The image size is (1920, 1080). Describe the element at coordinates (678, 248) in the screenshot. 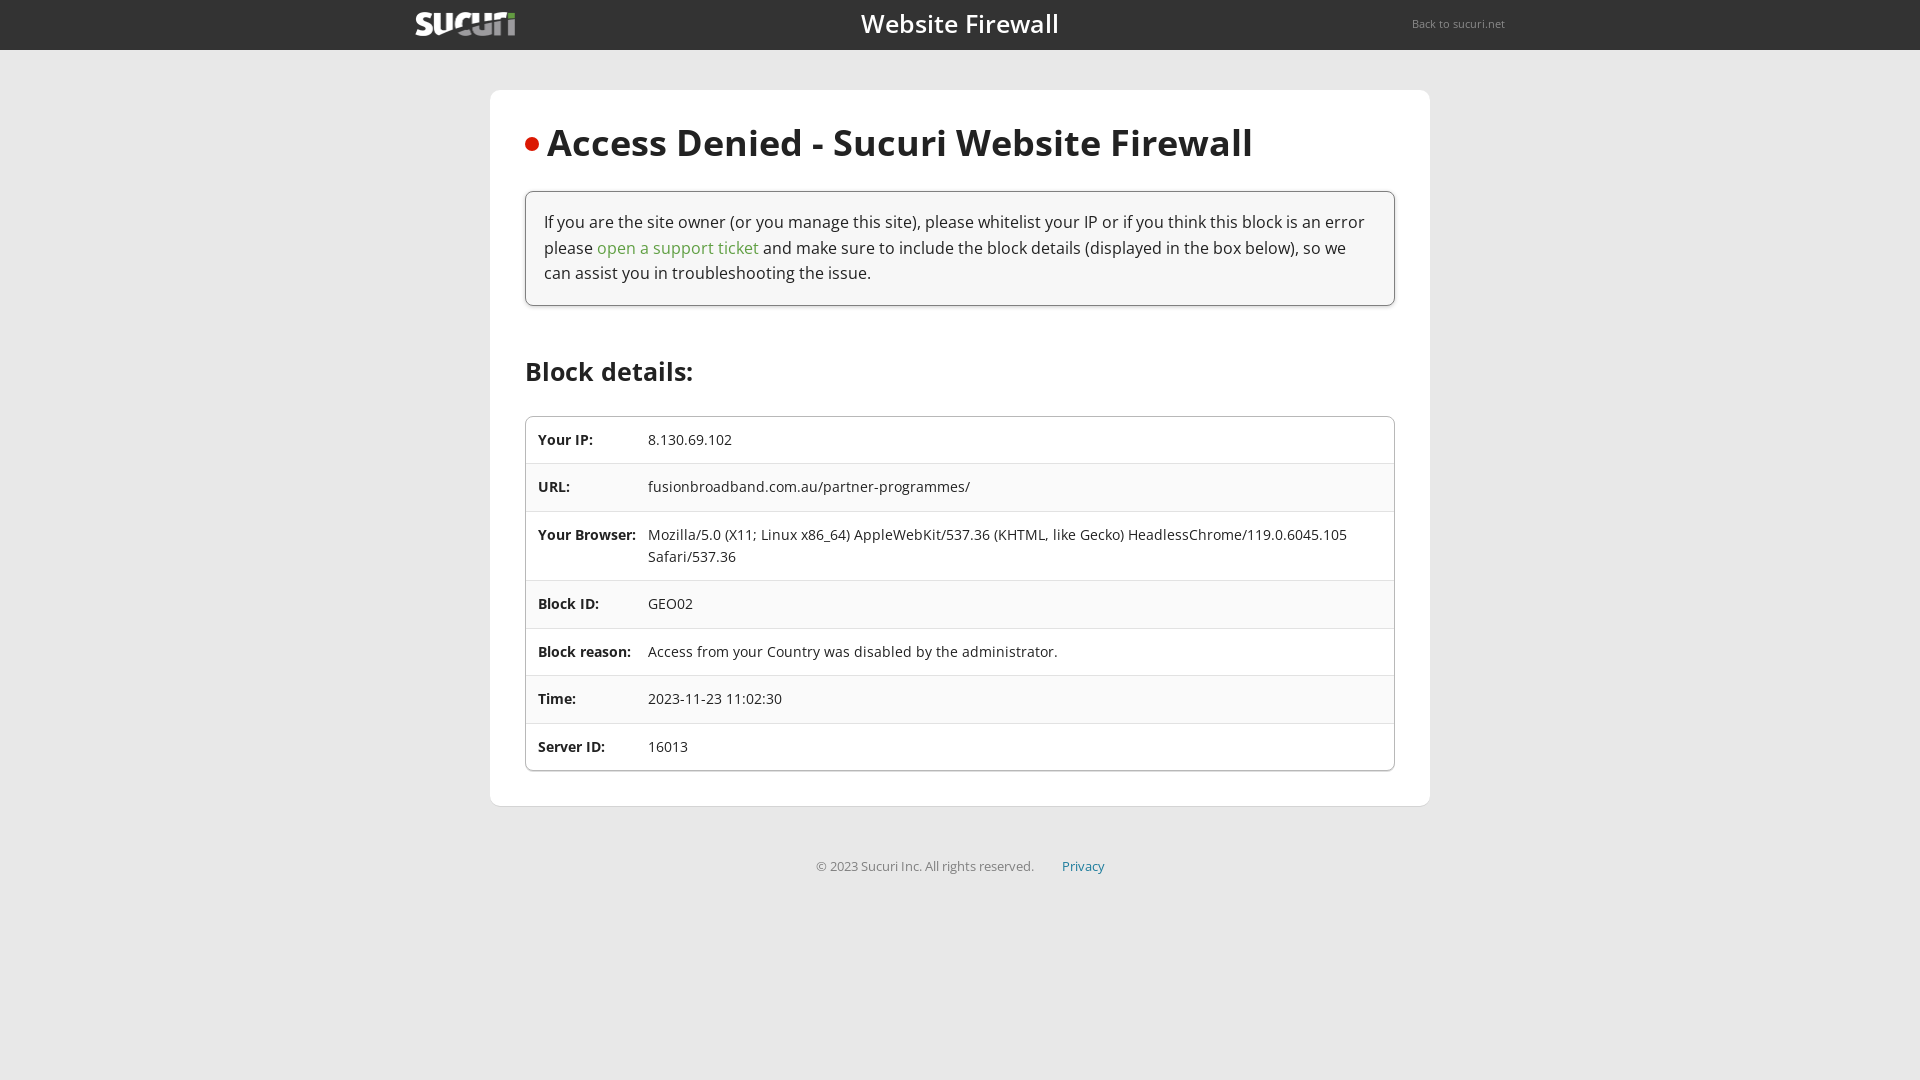

I see `open a support ticket` at that location.